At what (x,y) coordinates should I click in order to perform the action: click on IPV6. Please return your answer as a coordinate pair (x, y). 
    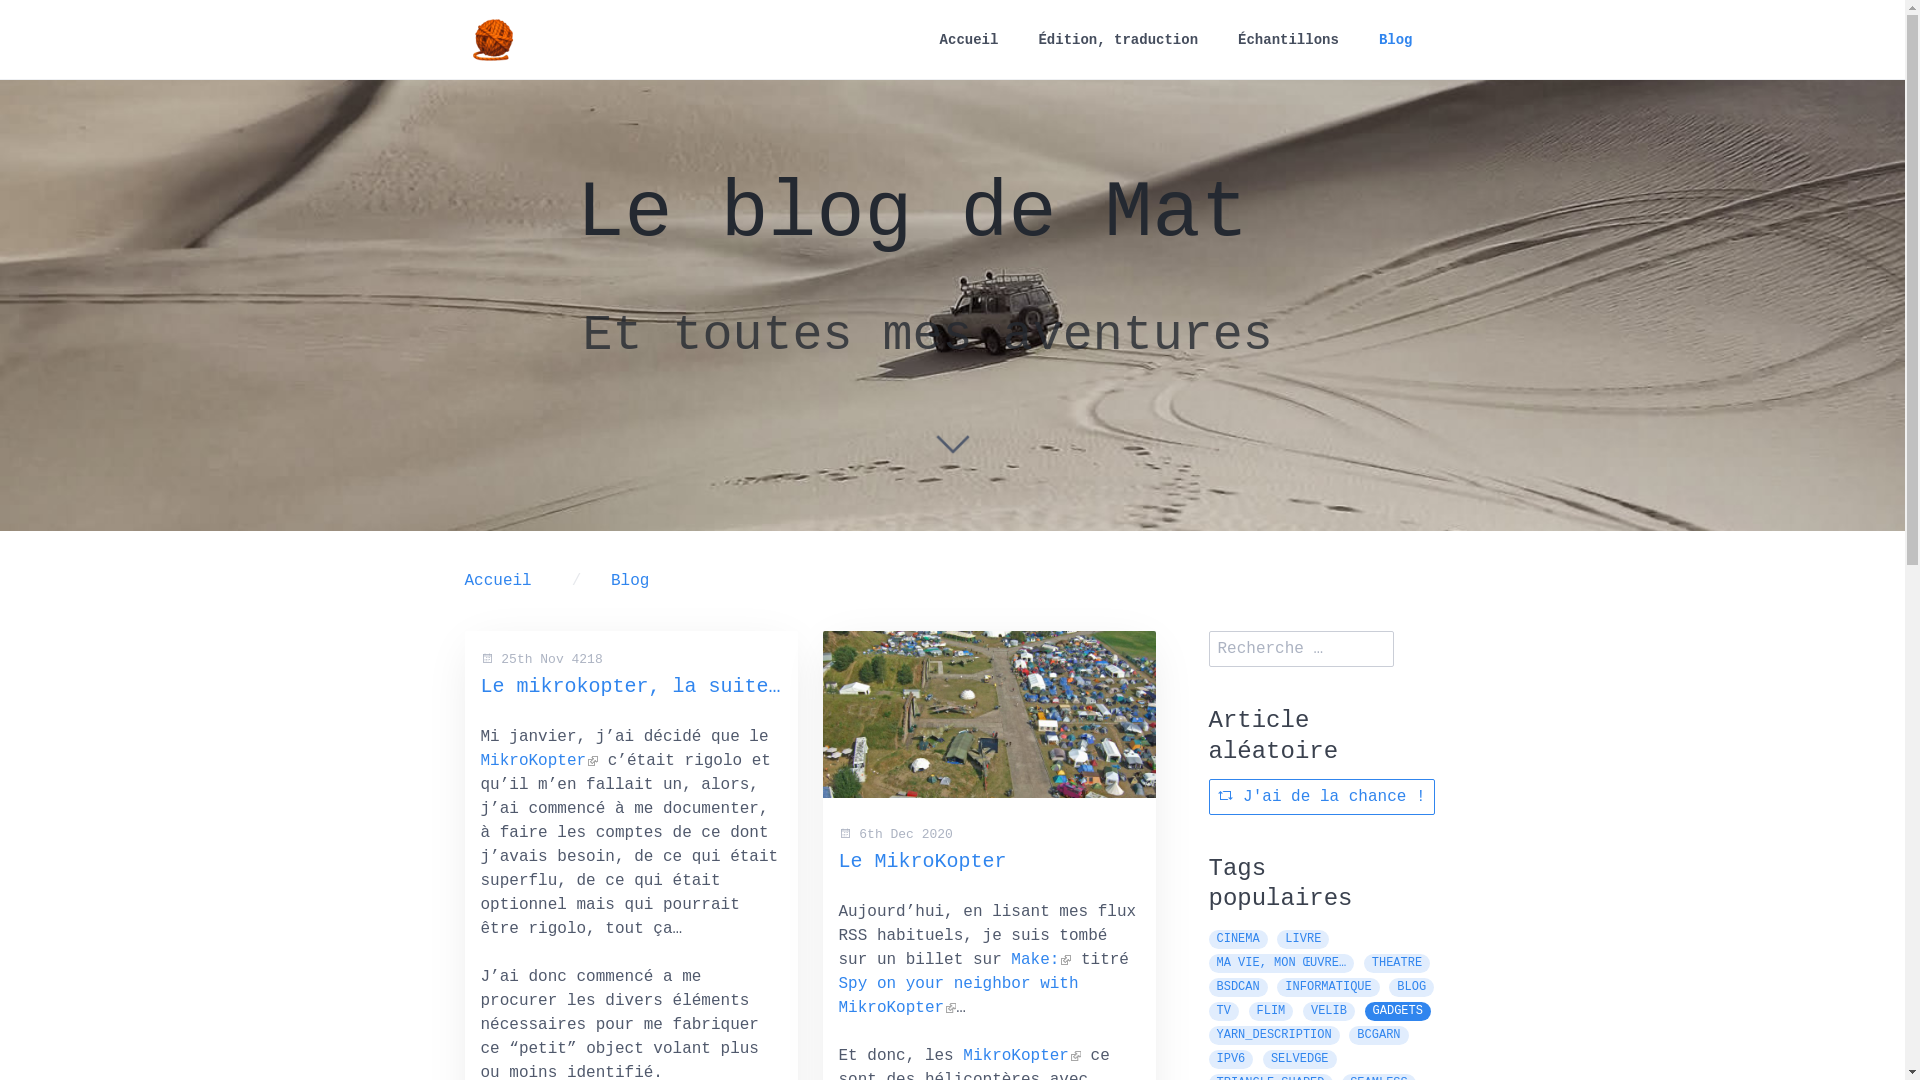
    Looking at the image, I should click on (1230, 1060).